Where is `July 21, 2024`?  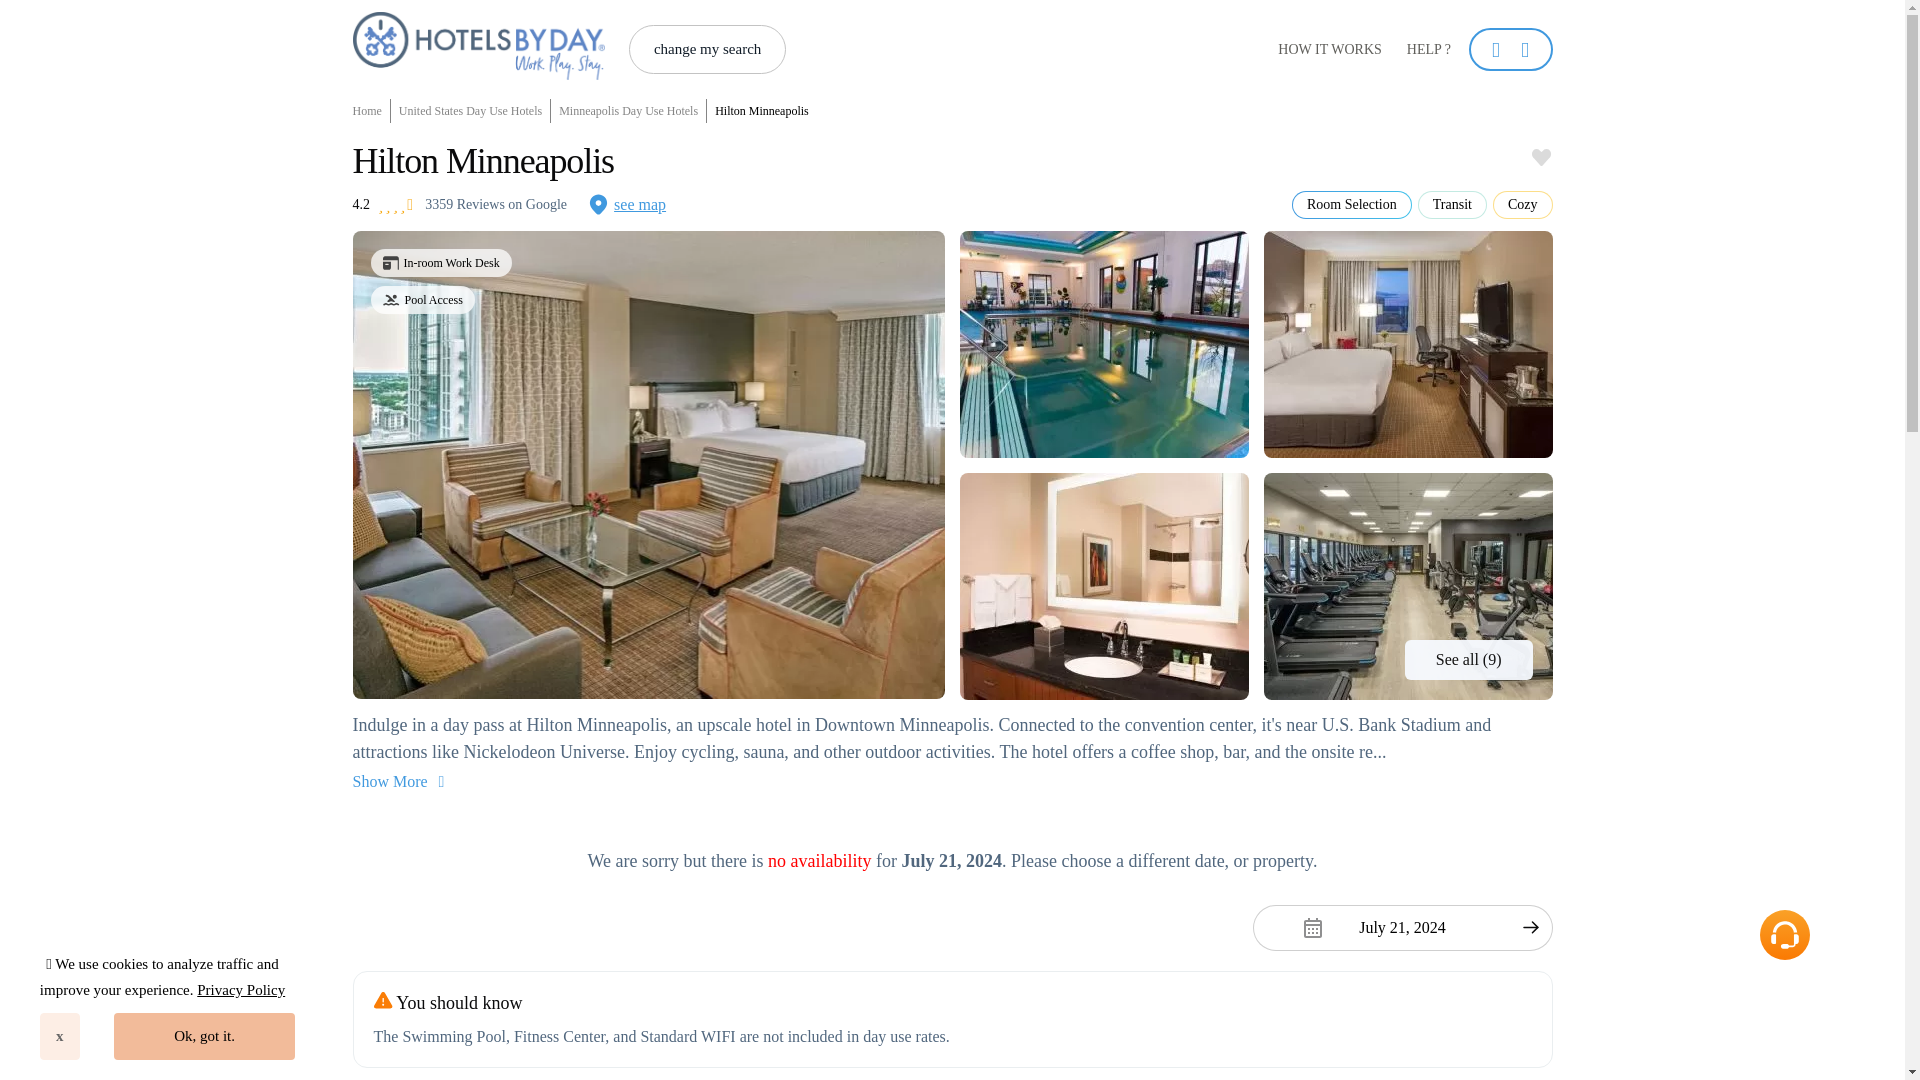 July 21, 2024 is located at coordinates (1401, 928).